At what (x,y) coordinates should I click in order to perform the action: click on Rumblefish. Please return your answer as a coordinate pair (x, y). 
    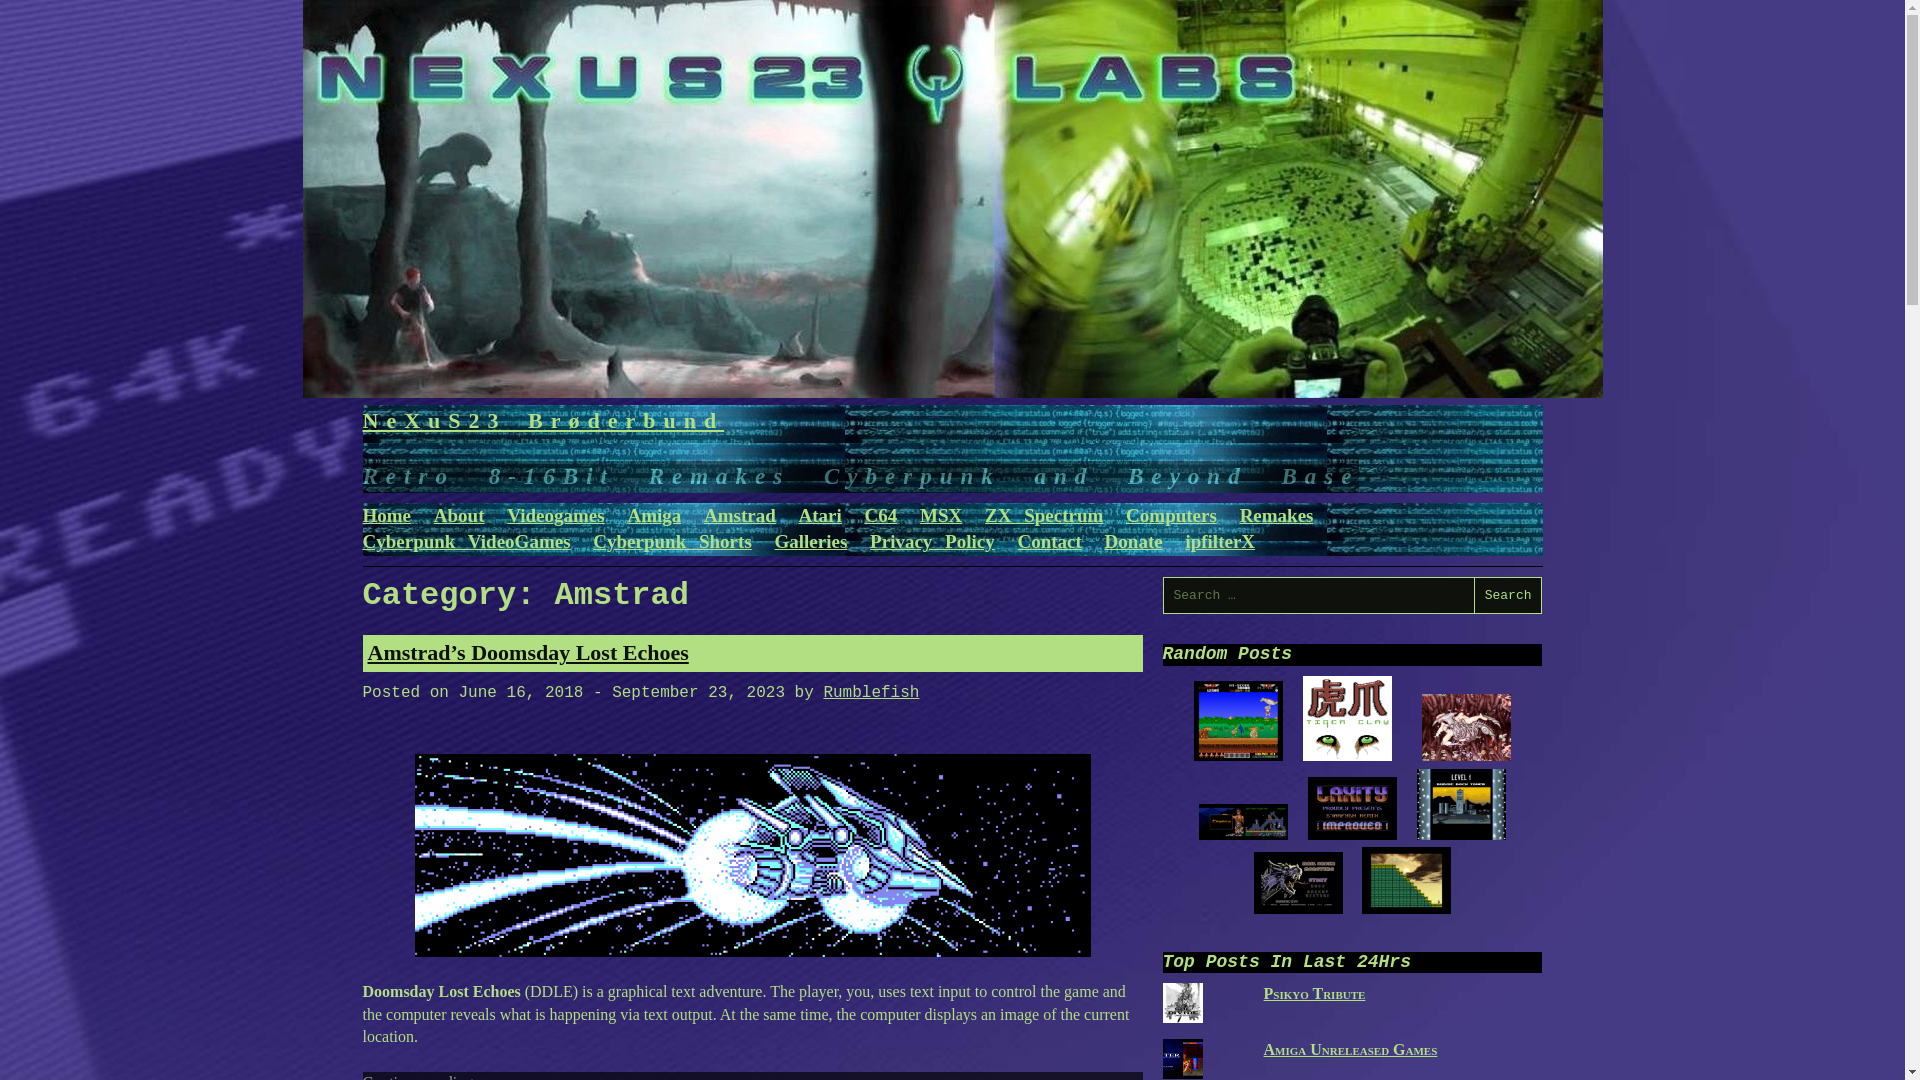
    Looking at the image, I should click on (871, 692).